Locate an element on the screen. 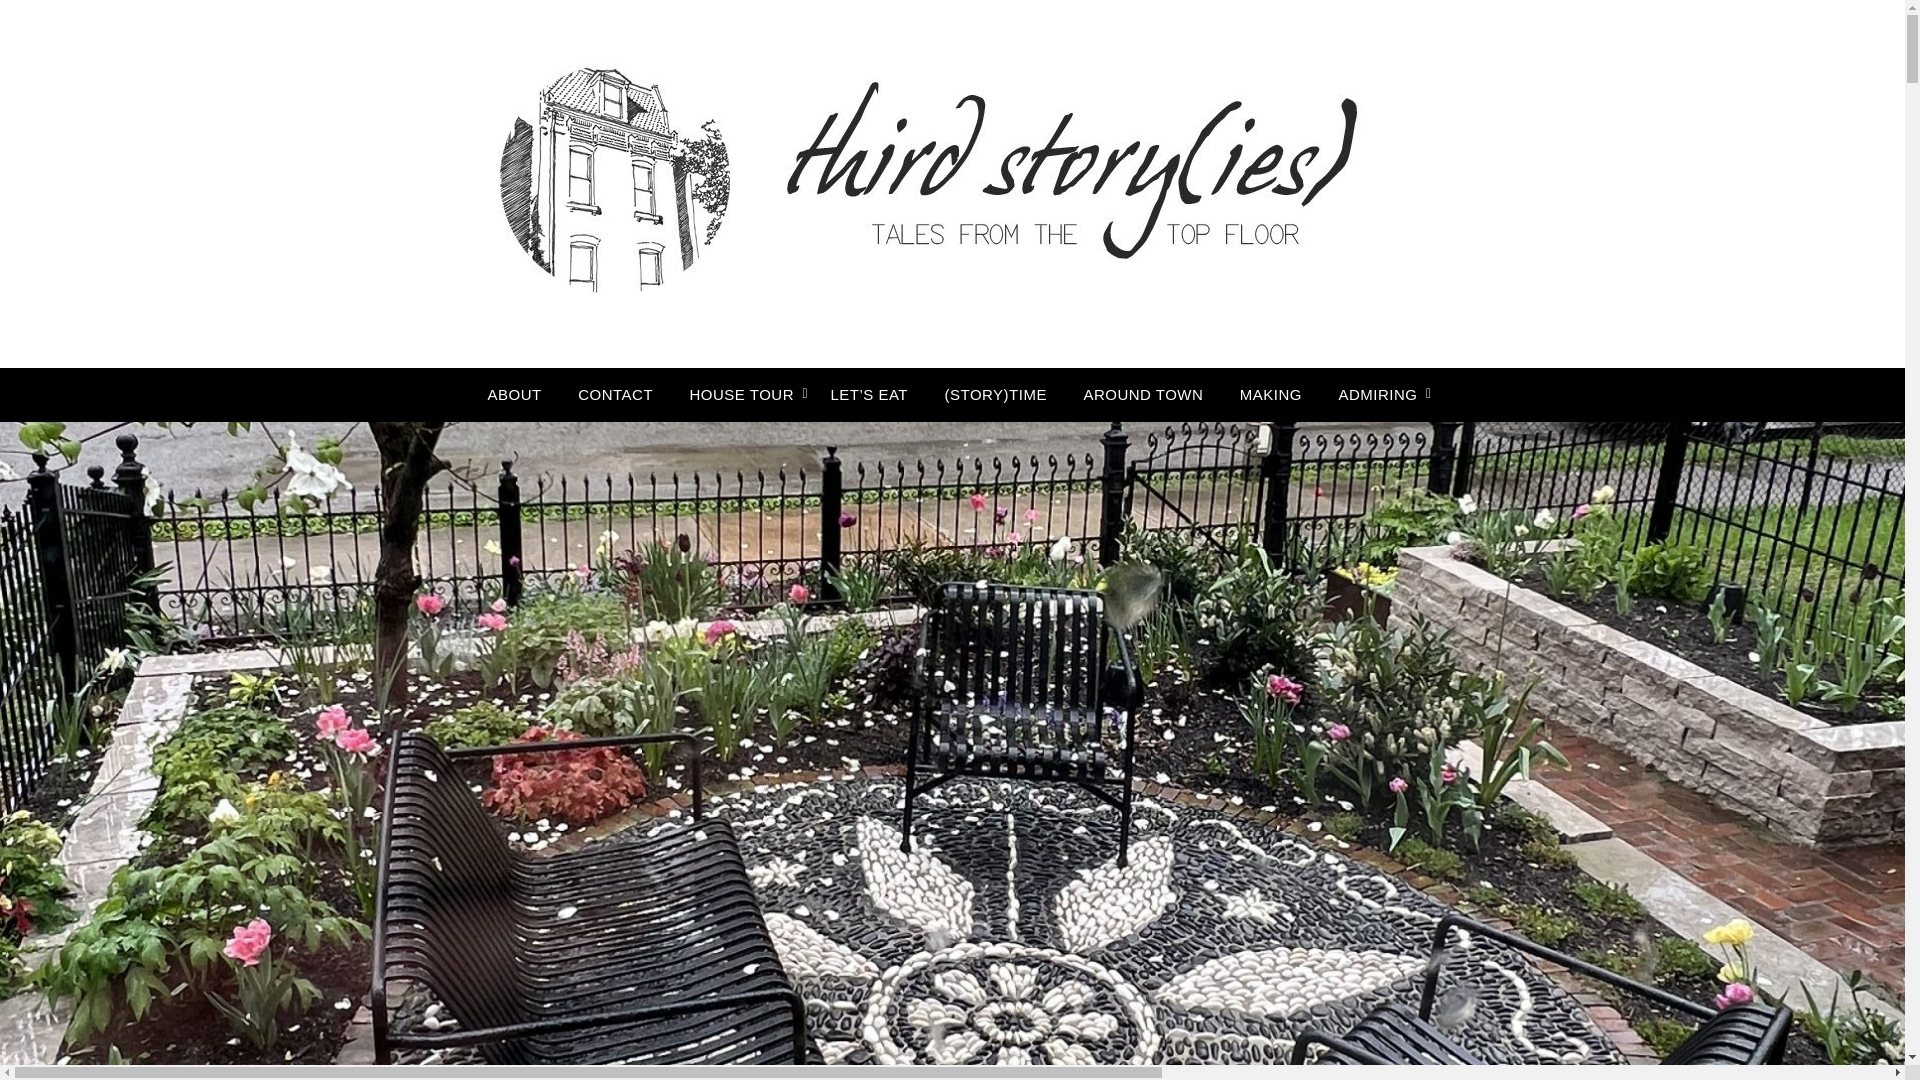 This screenshot has height=1080, width=1920. ADMIRING is located at coordinates (1377, 395).